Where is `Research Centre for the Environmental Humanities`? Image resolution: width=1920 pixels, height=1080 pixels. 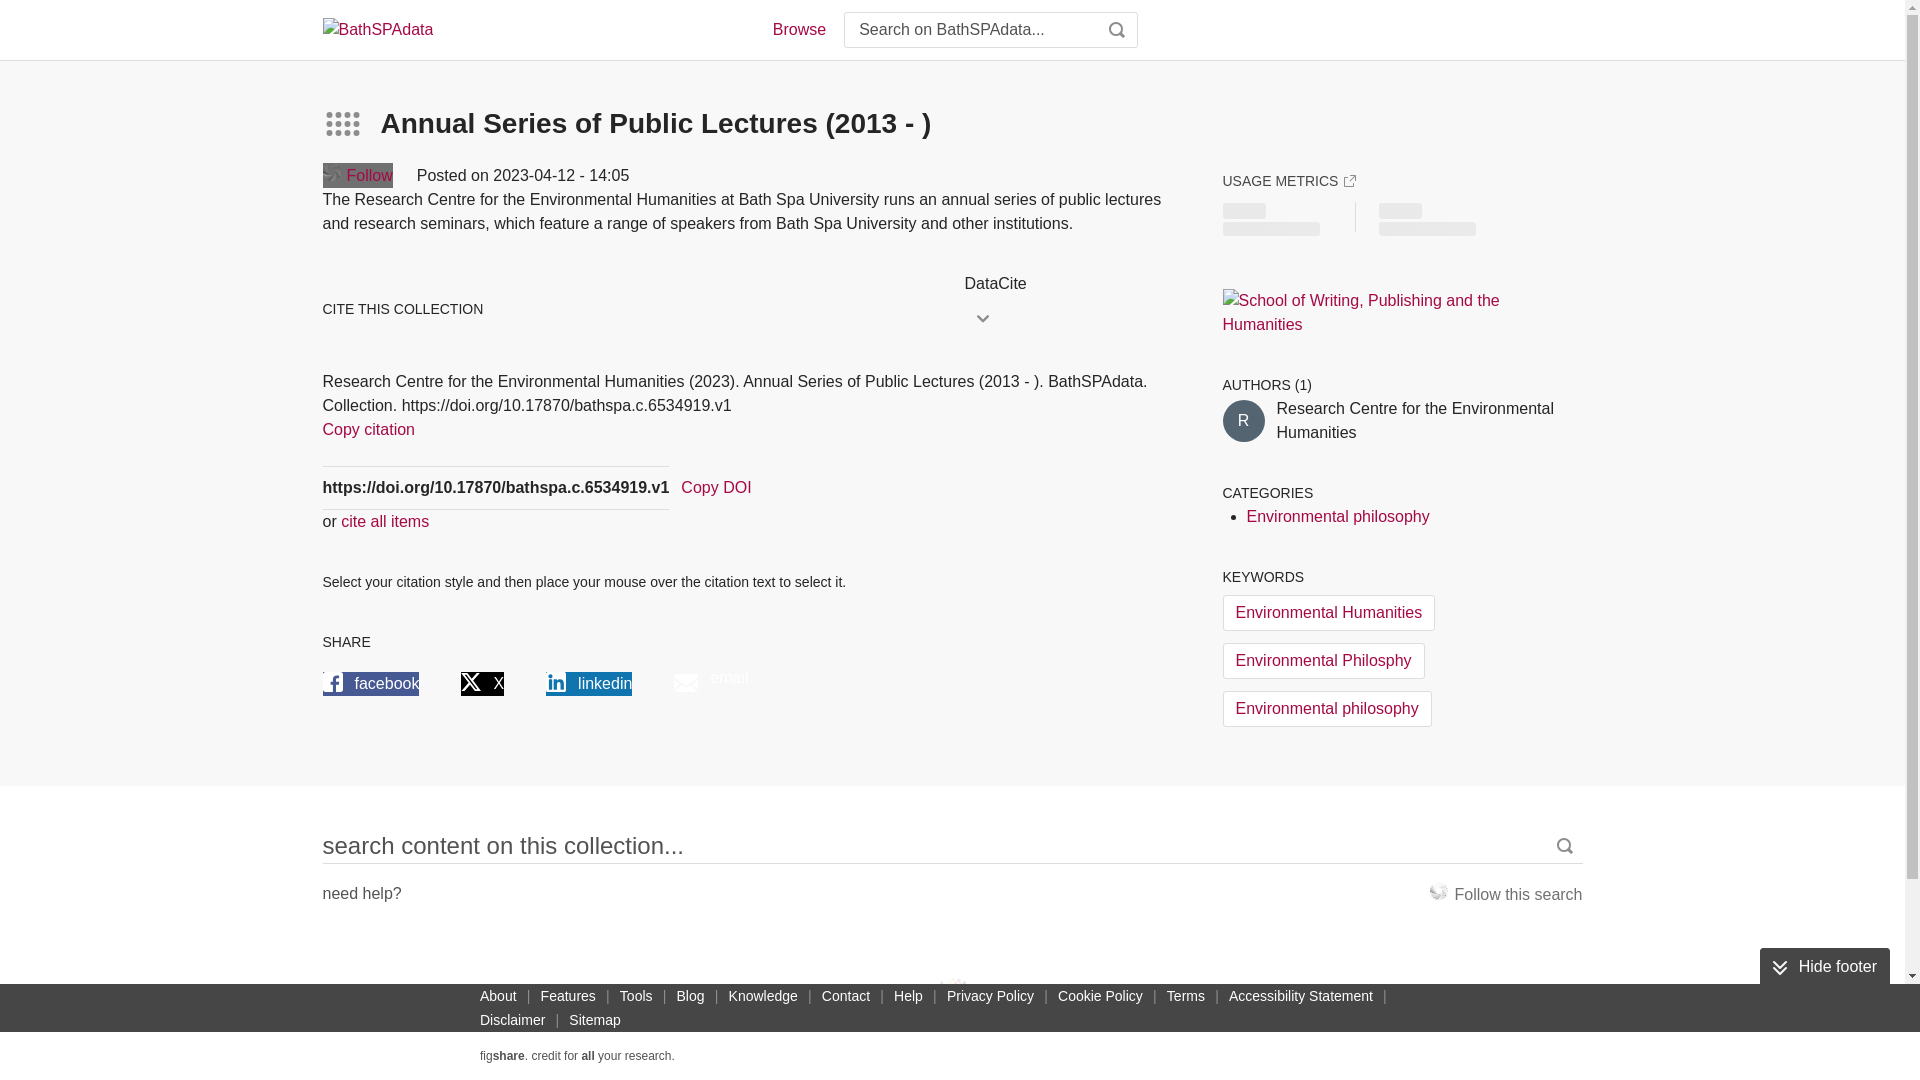 Research Centre for the Environmental Humanities is located at coordinates (1242, 420).